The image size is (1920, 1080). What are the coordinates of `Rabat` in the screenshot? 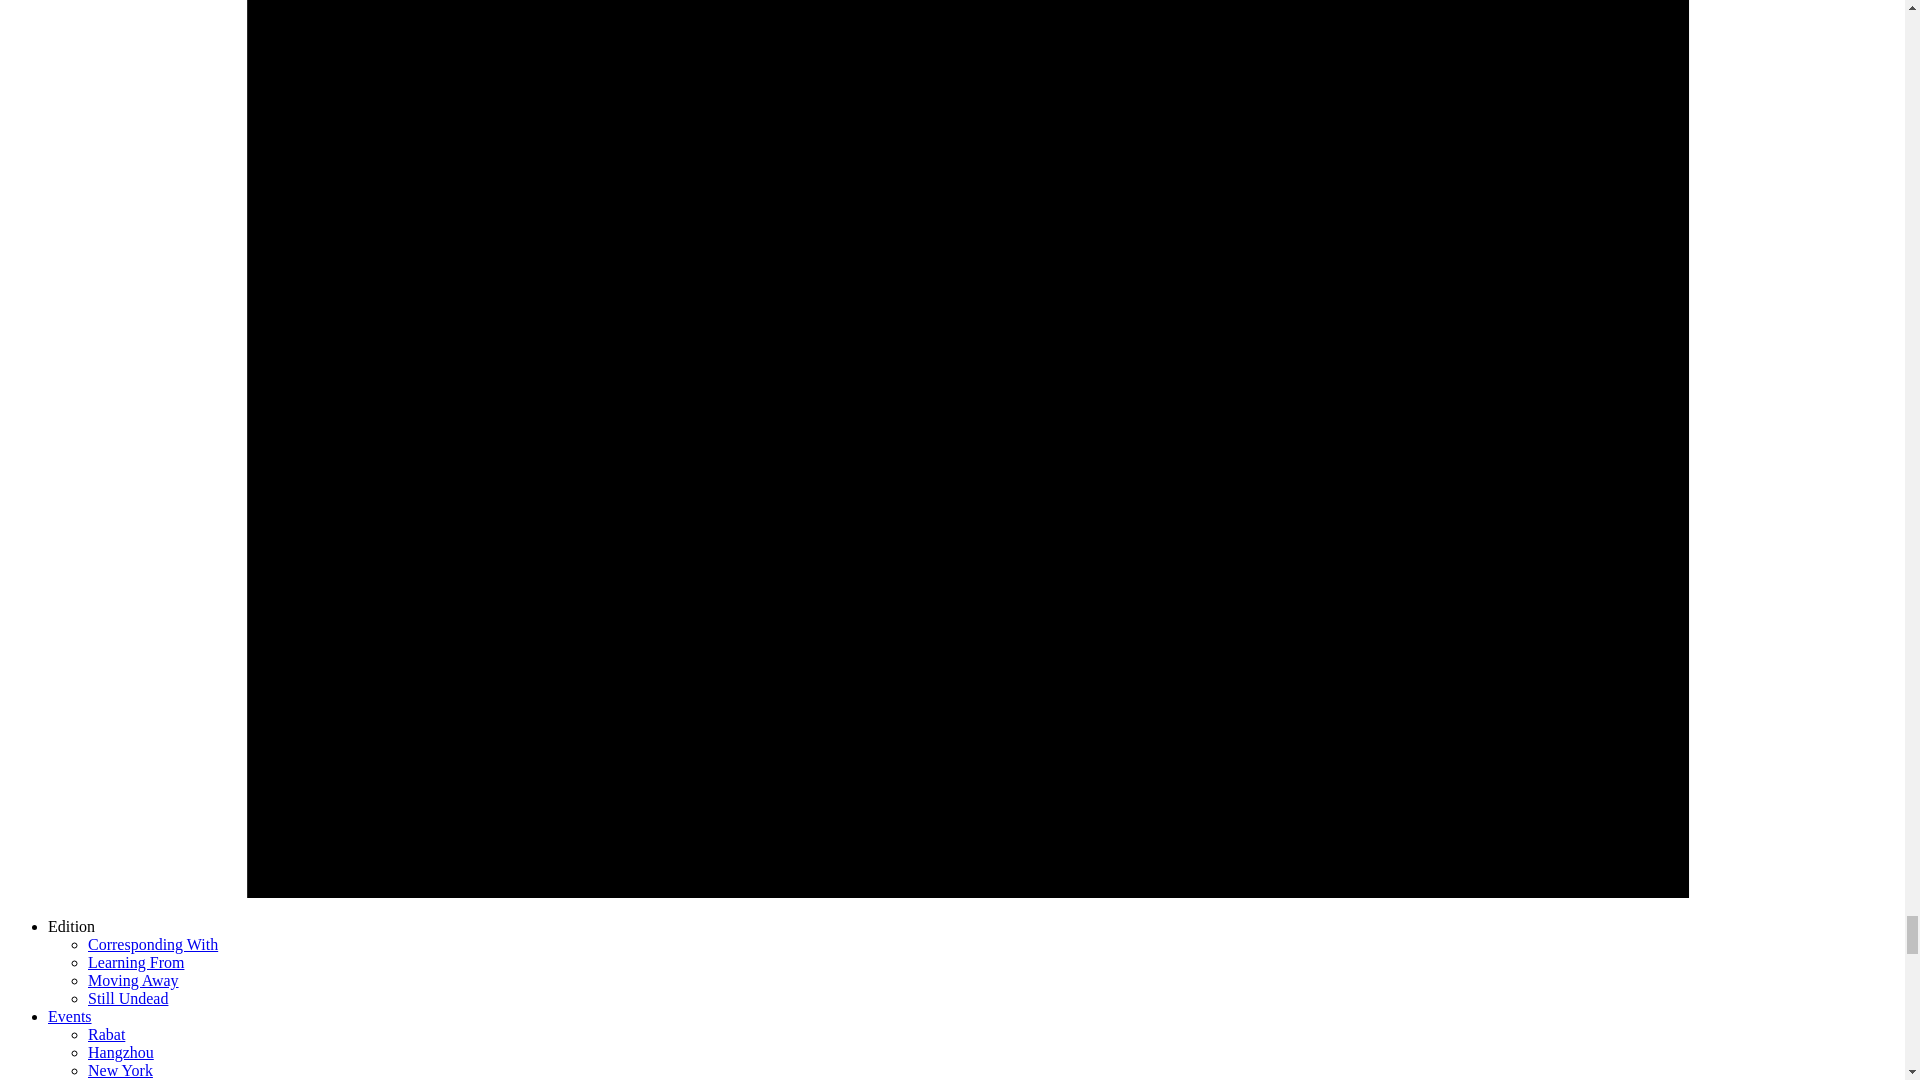 It's located at (106, 1034).